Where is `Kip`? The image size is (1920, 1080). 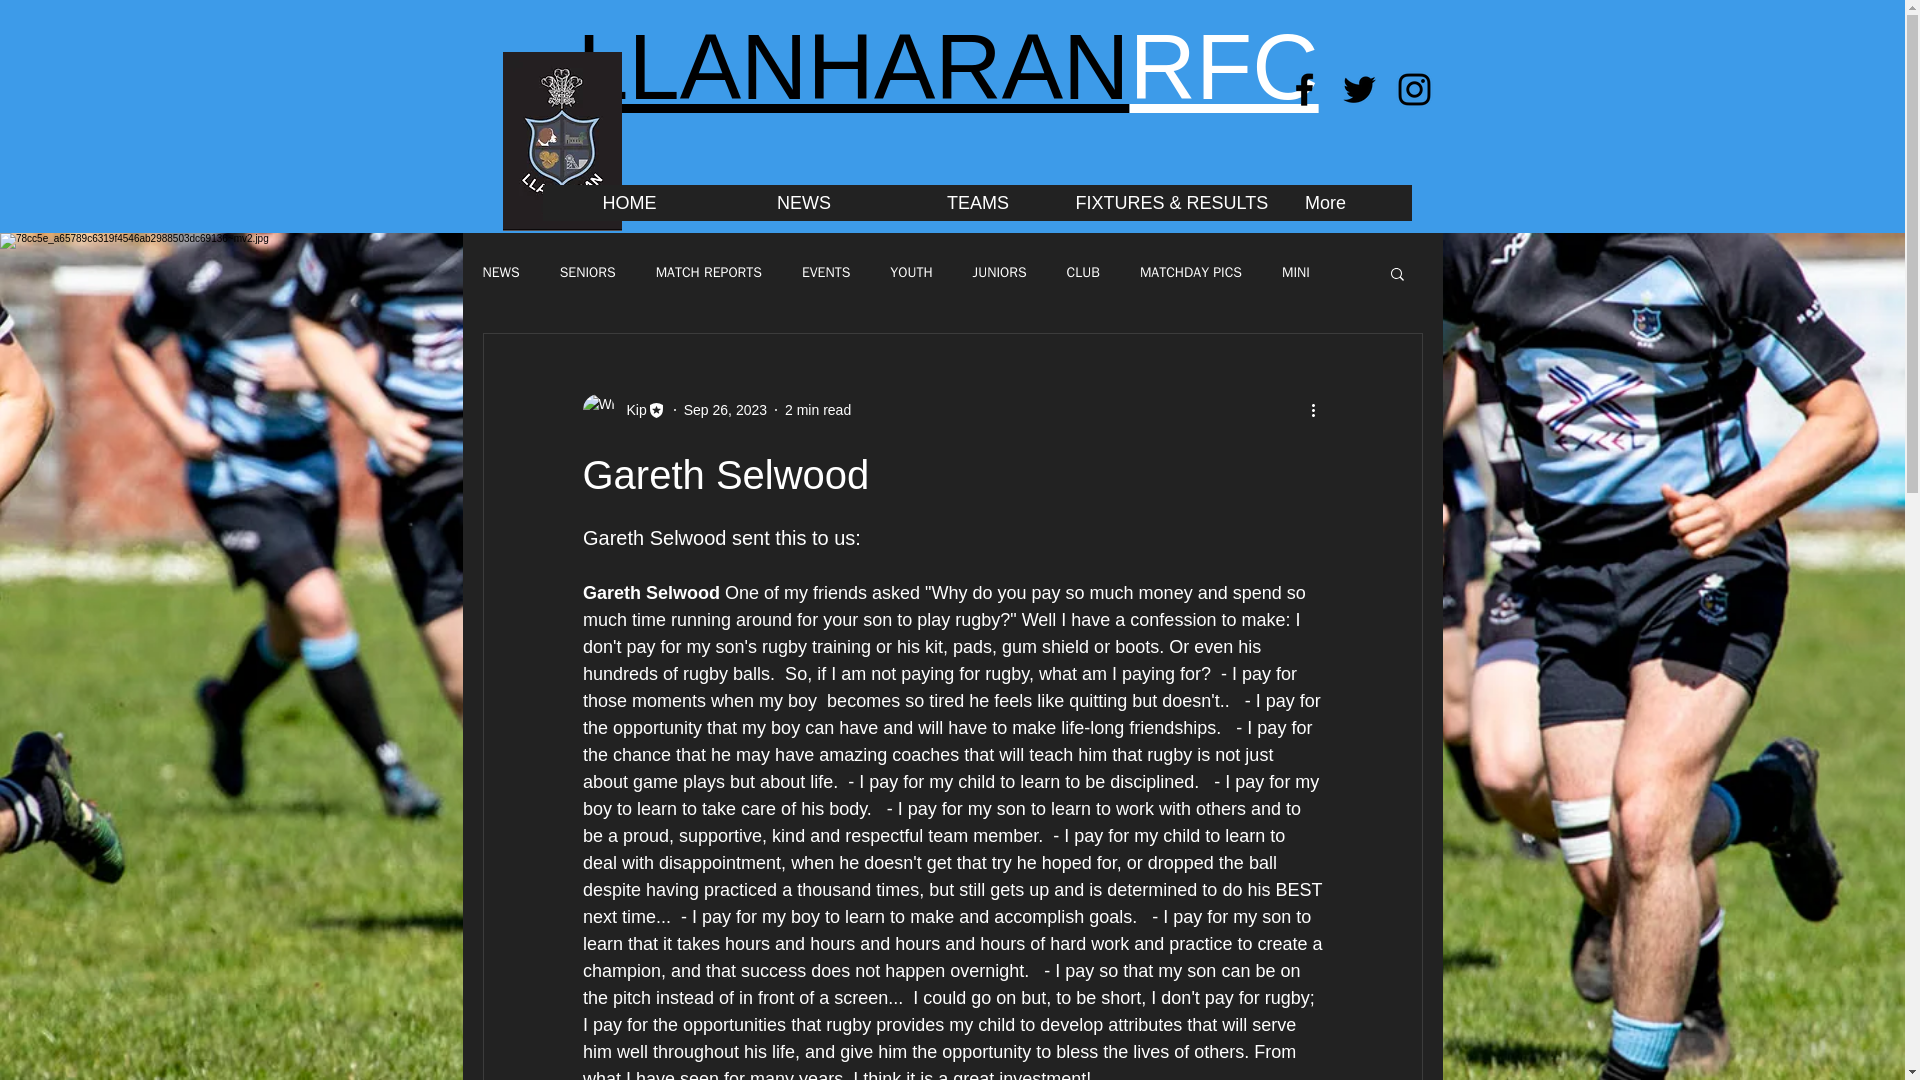 Kip is located at coordinates (630, 410).